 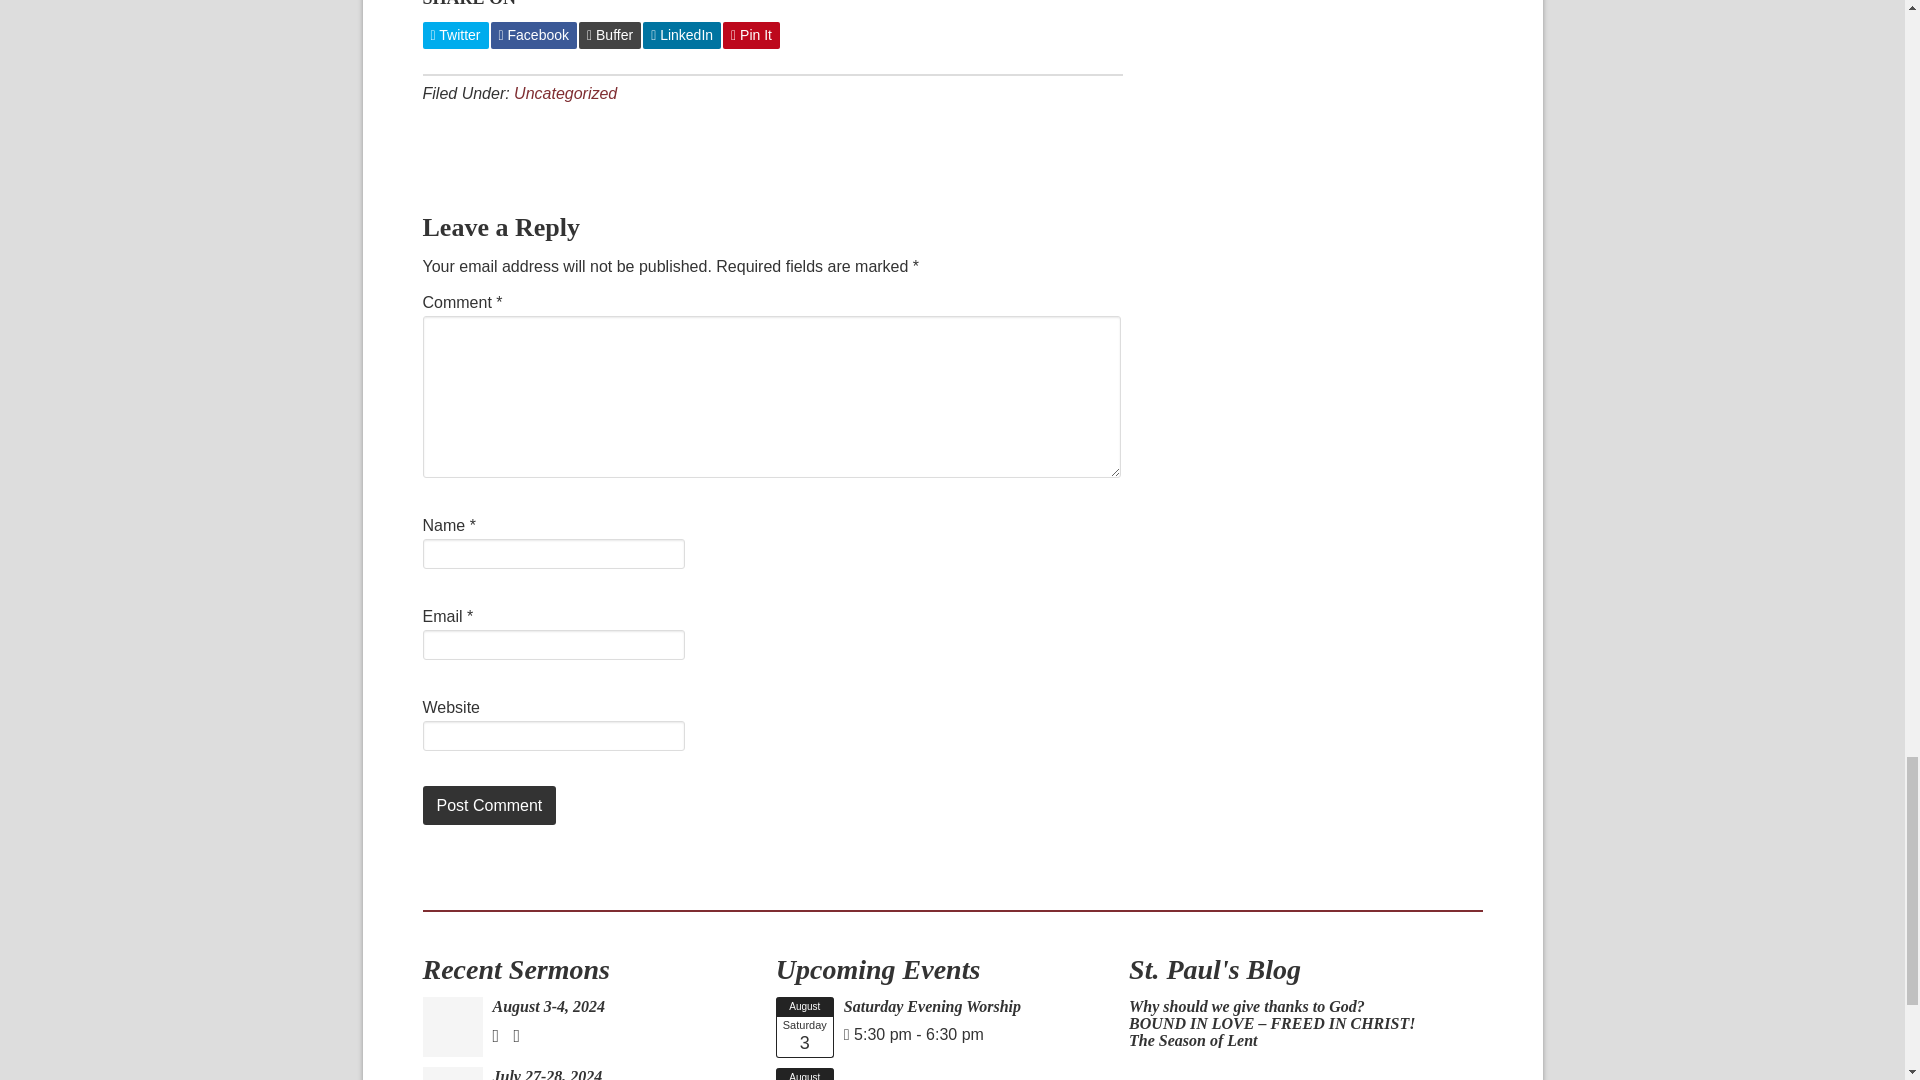 What do you see at coordinates (548, 1006) in the screenshot?
I see `August 3-4, 2024` at bounding box center [548, 1006].